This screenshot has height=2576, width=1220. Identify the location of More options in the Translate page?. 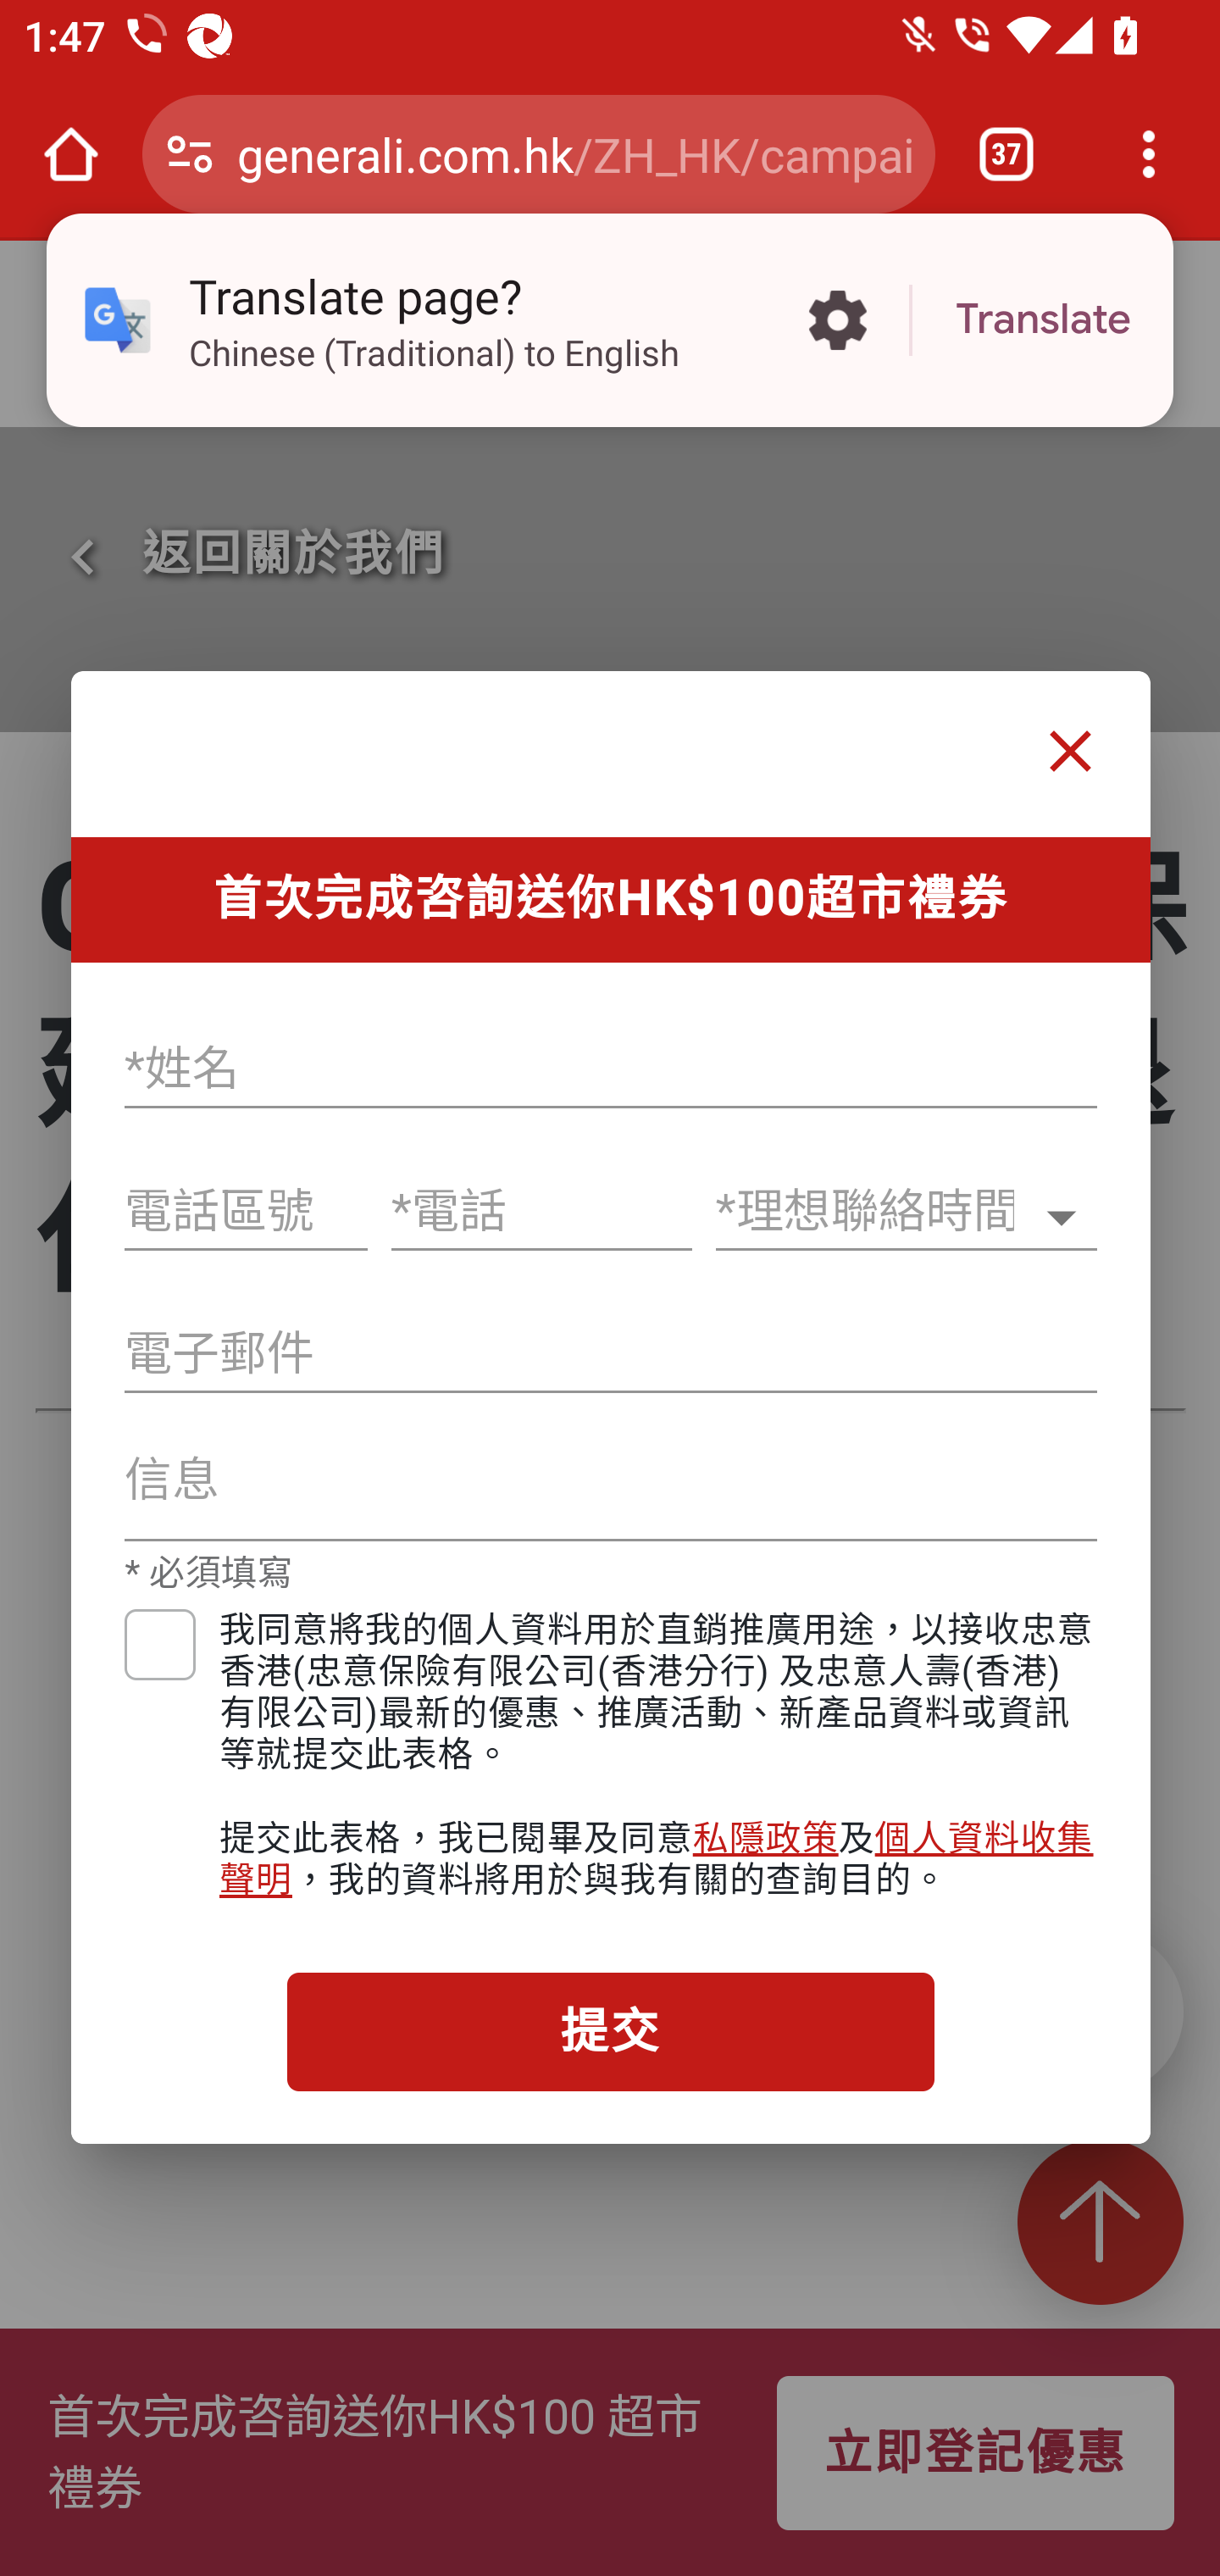
(837, 320).